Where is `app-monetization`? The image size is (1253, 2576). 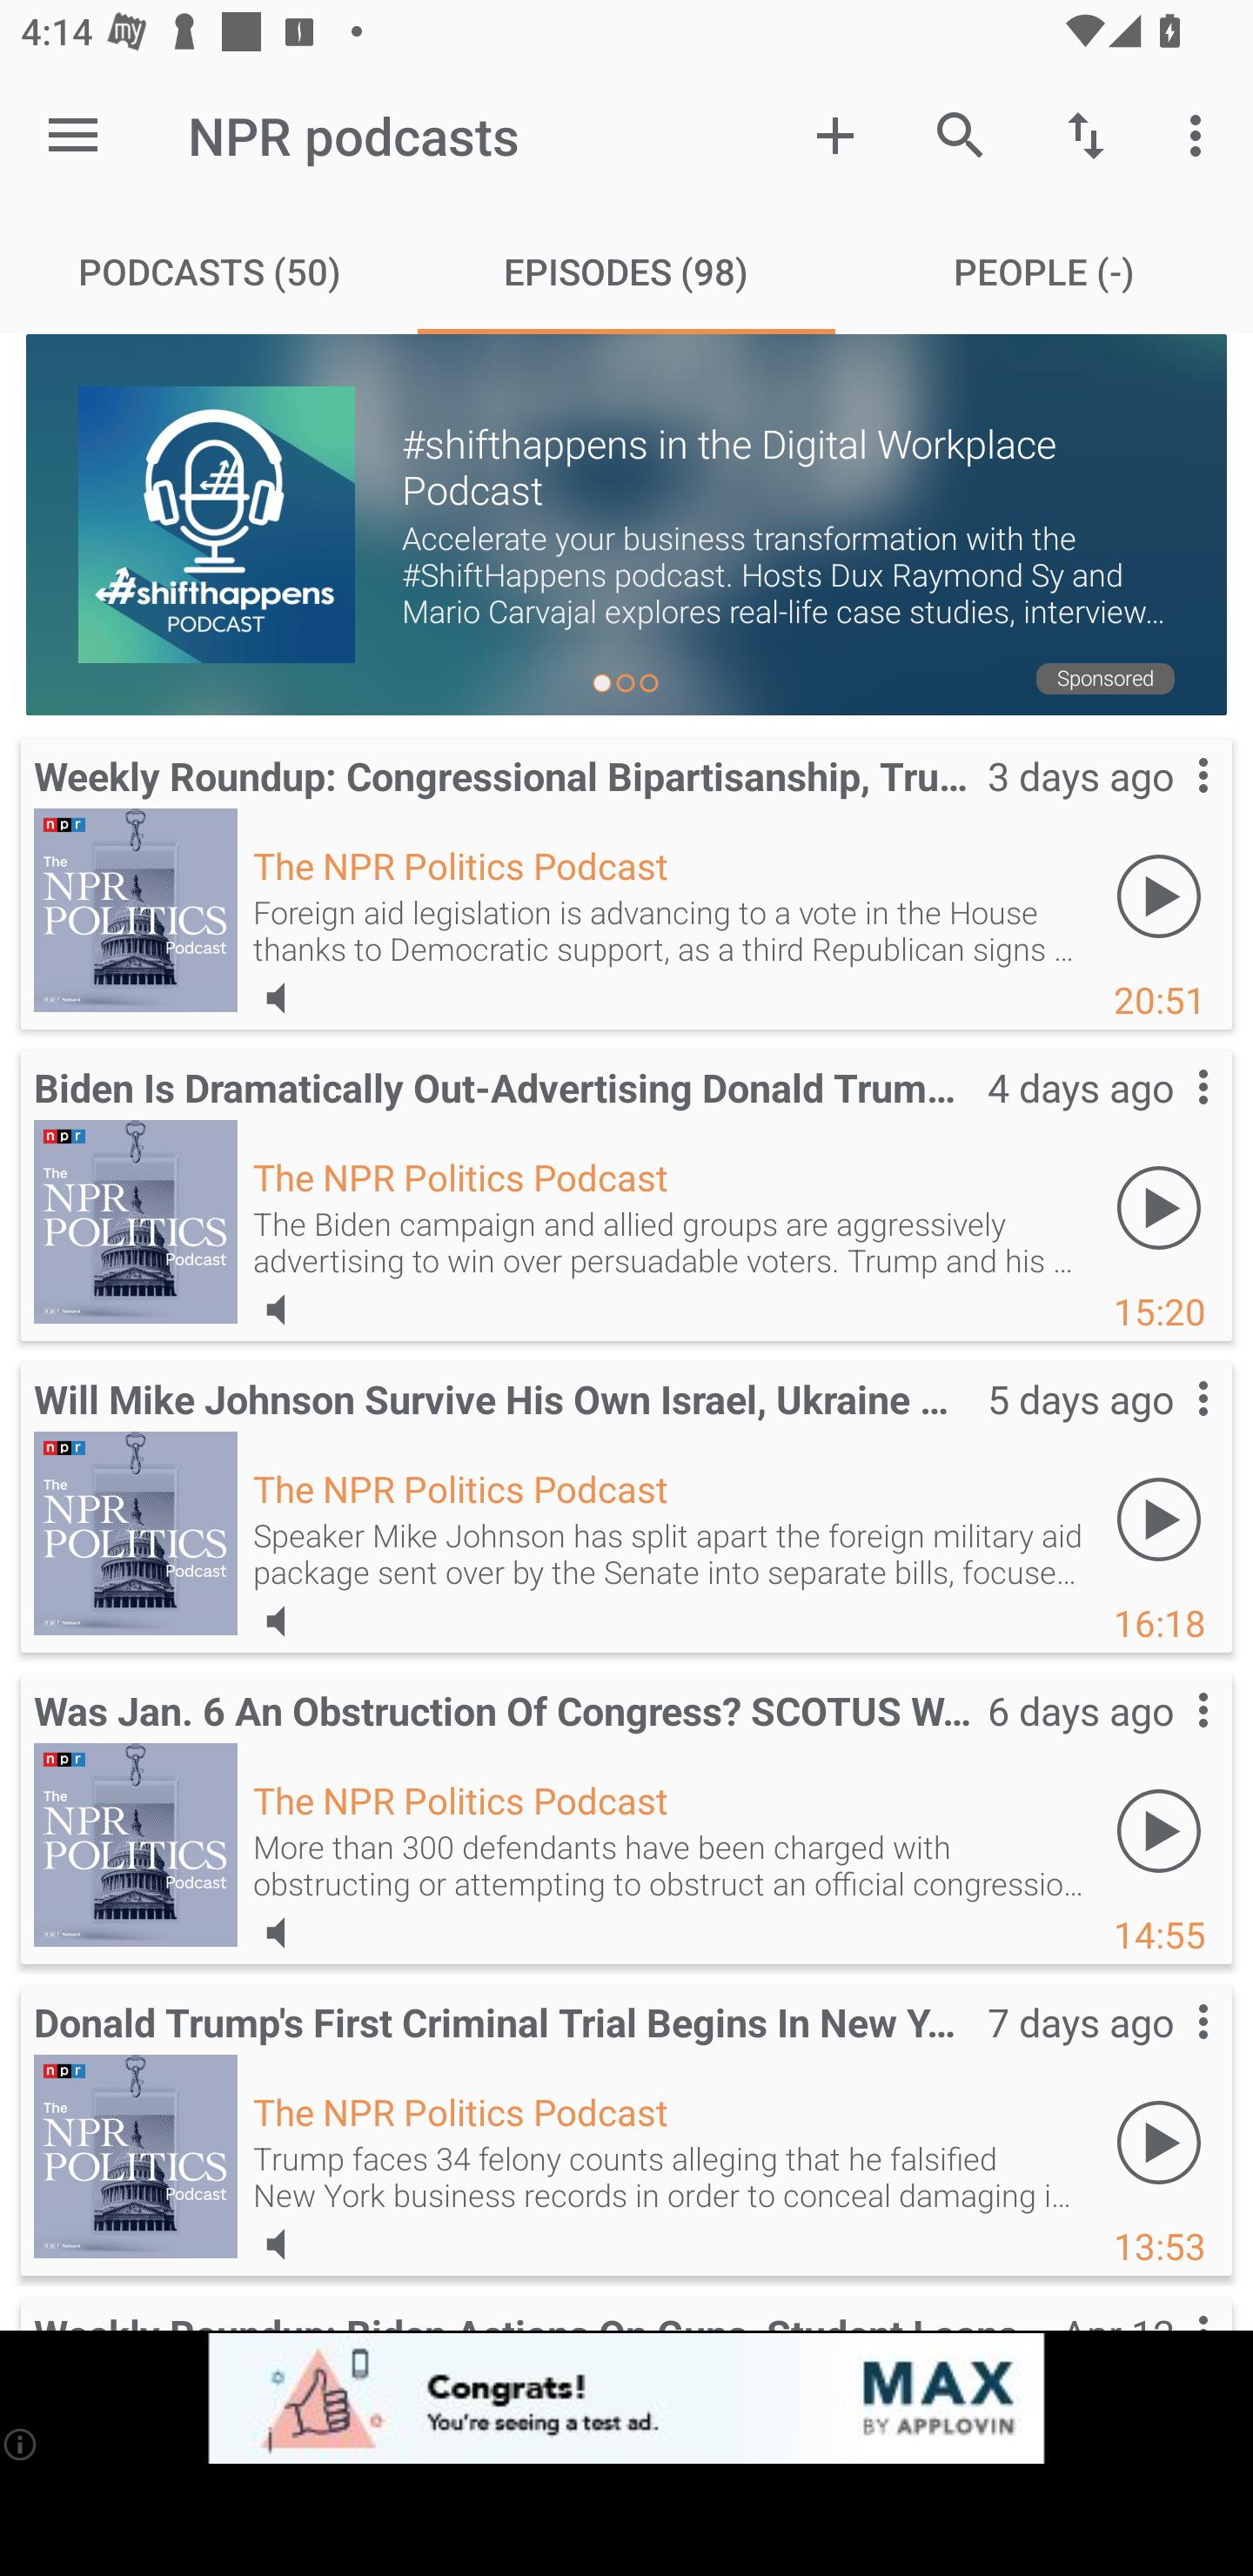 app-monetization is located at coordinates (626, 2398).